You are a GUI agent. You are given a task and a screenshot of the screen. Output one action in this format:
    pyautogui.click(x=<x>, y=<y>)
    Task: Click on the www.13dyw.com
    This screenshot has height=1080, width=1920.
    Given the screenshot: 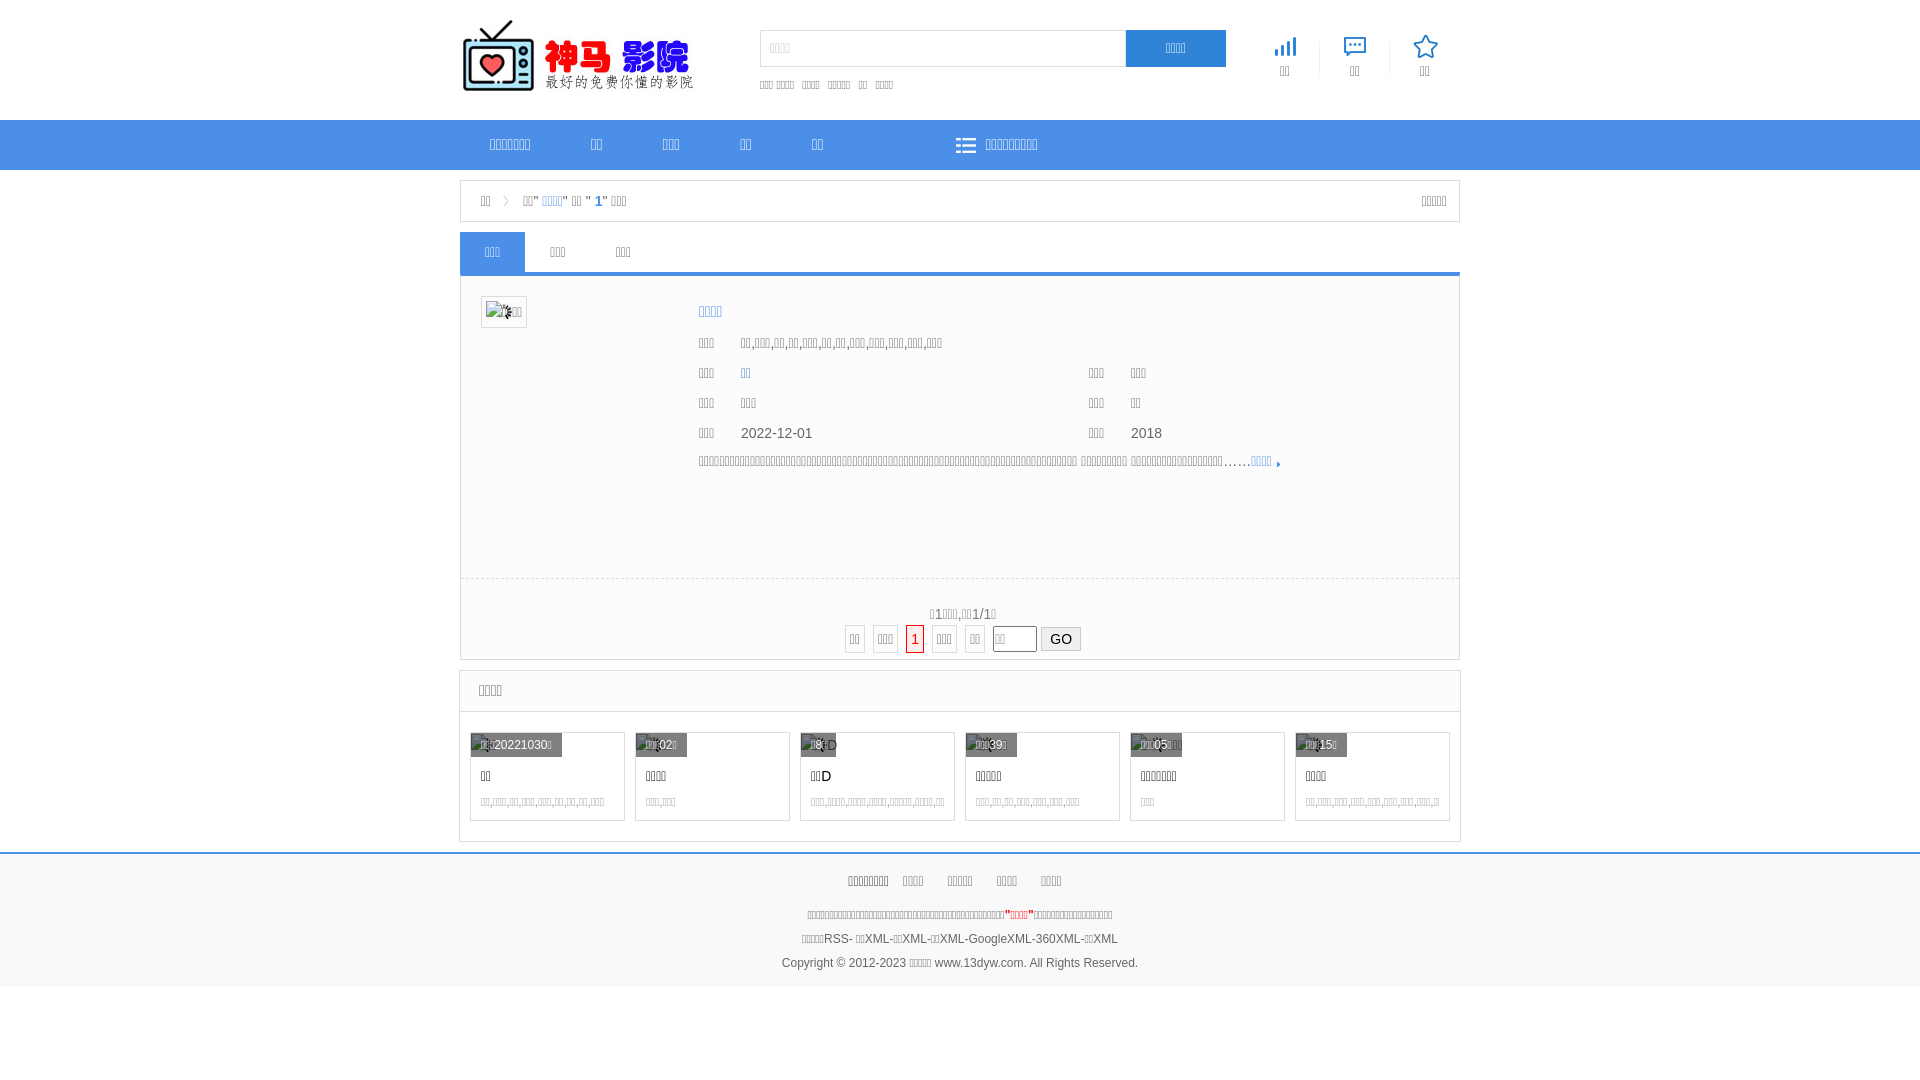 What is the action you would take?
    pyautogui.click(x=980, y=963)
    